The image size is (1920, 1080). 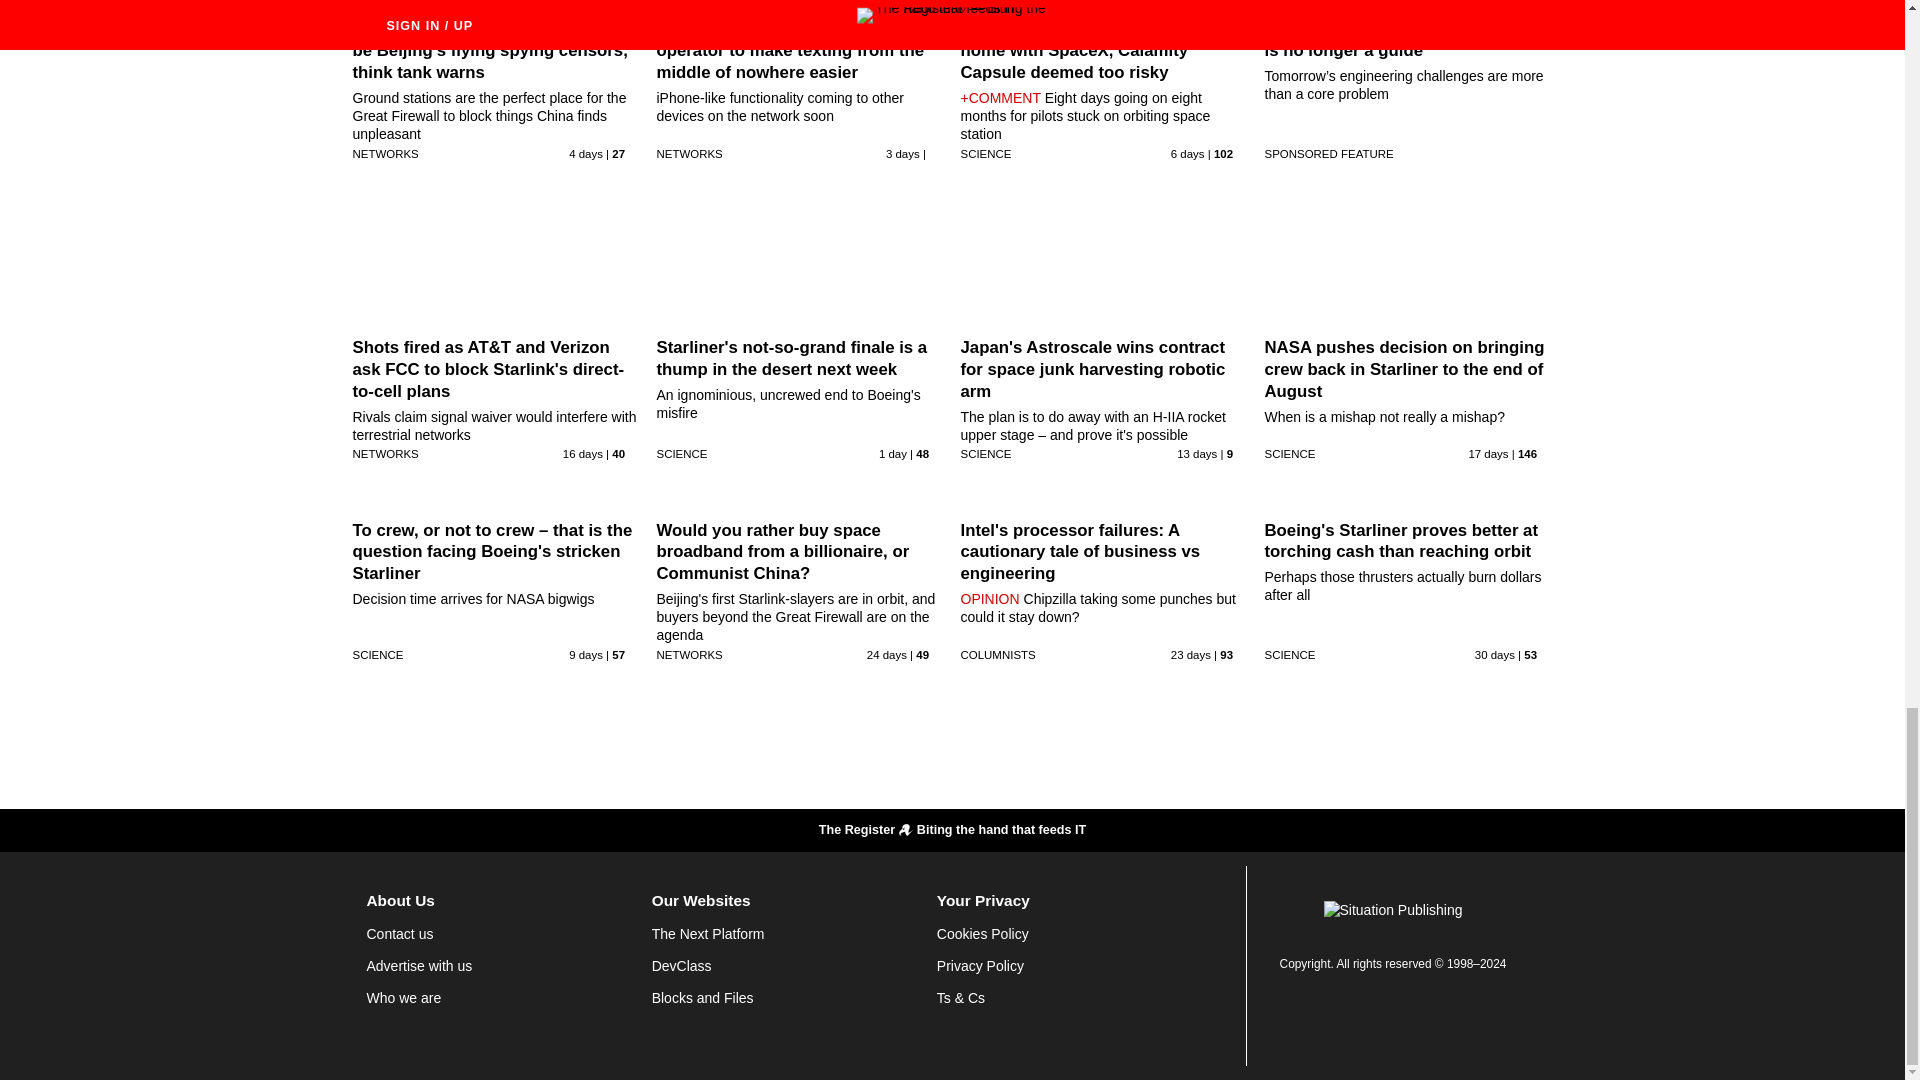 What do you see at coordinates (1188, 153) in the screenshot?
I see `25 Aug 2024 19:29` at bounding box center [1188, 153].